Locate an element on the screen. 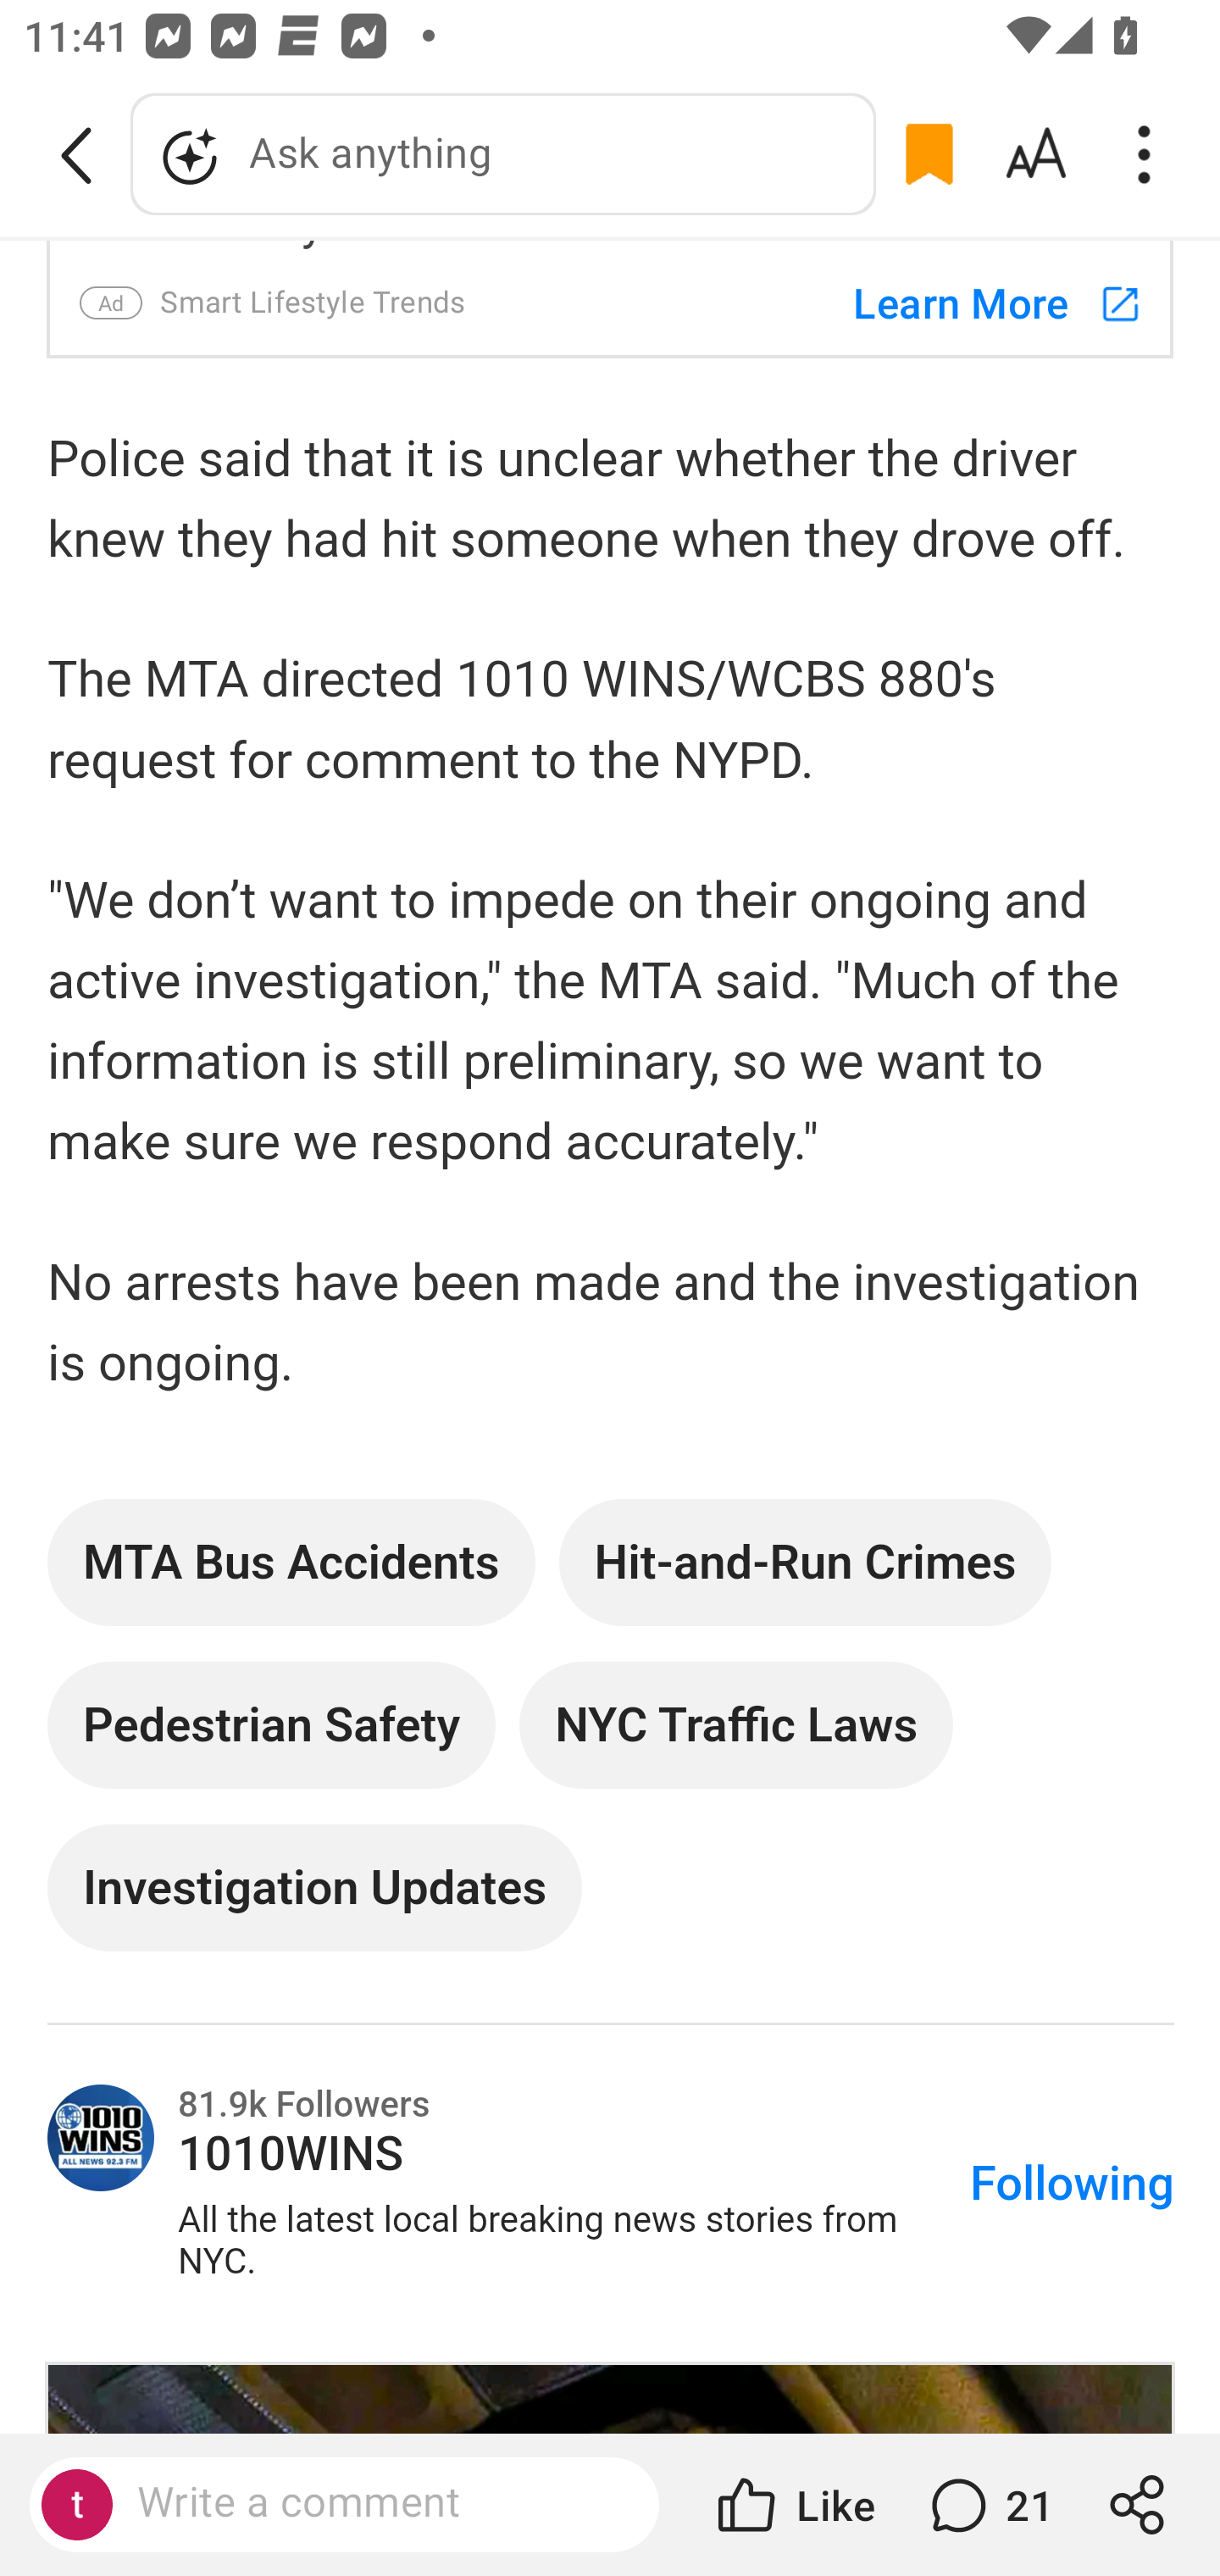 The image size is (1220, 2576). Like is located at coordinates (794, 2505).